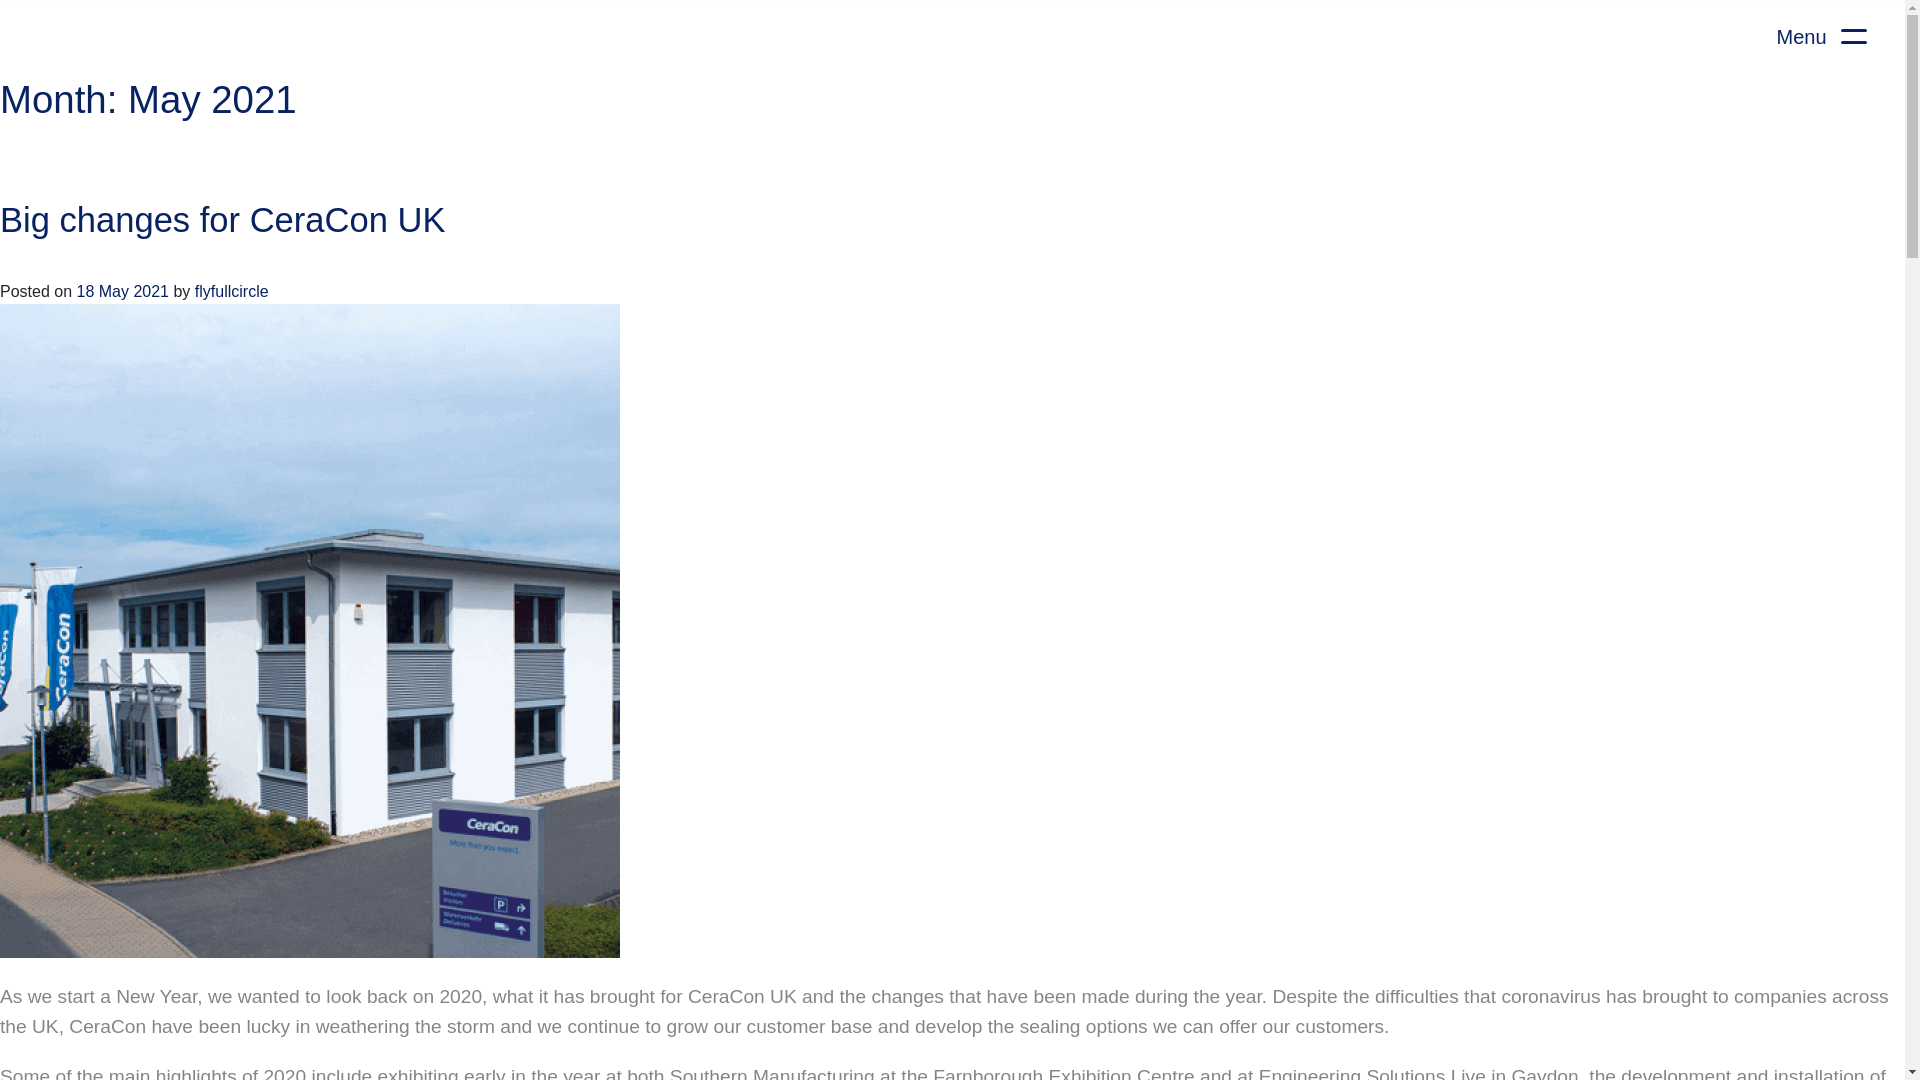  What do you see at coordinates (222, 219) in the screenshot?
I see `Big changes for CeraCon UK` at bounding box center [222, 219].